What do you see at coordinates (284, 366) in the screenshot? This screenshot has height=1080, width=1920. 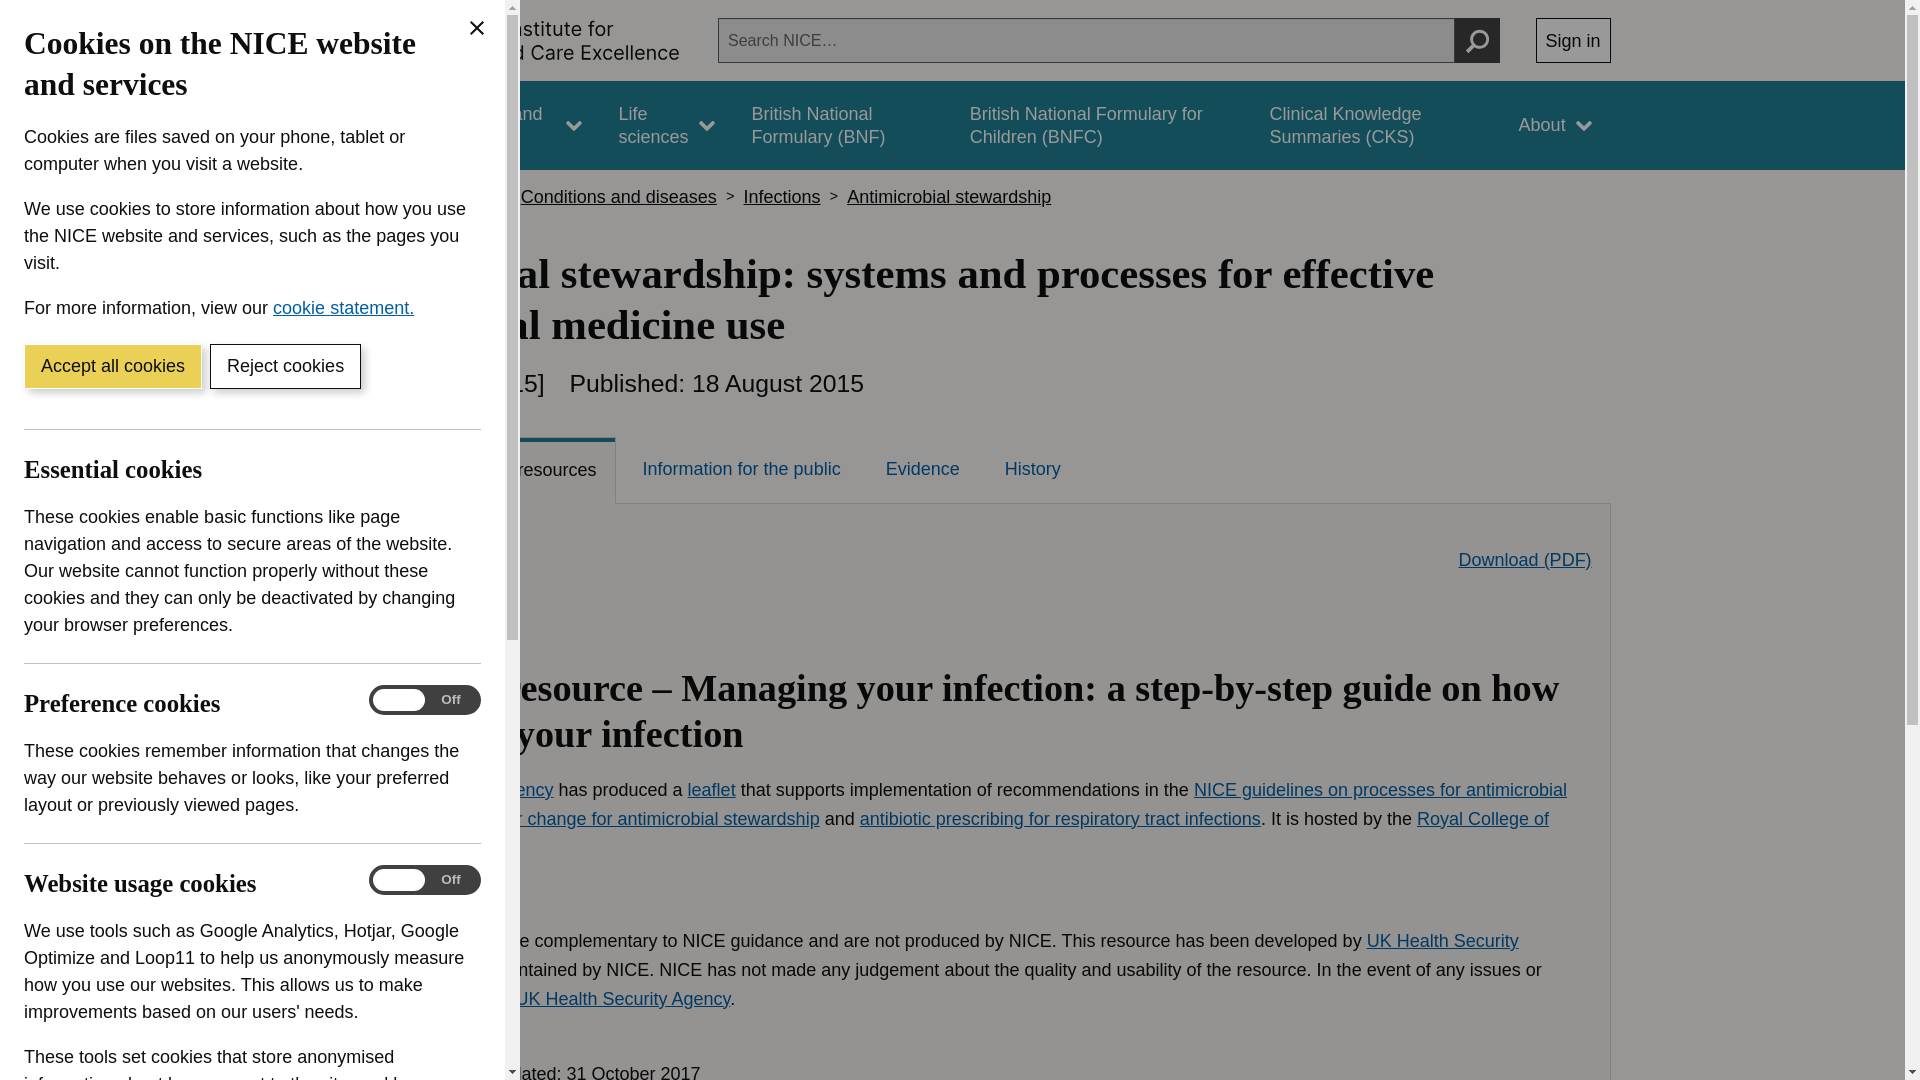 I see `Reject cookies` at bounding box center [284, 366].